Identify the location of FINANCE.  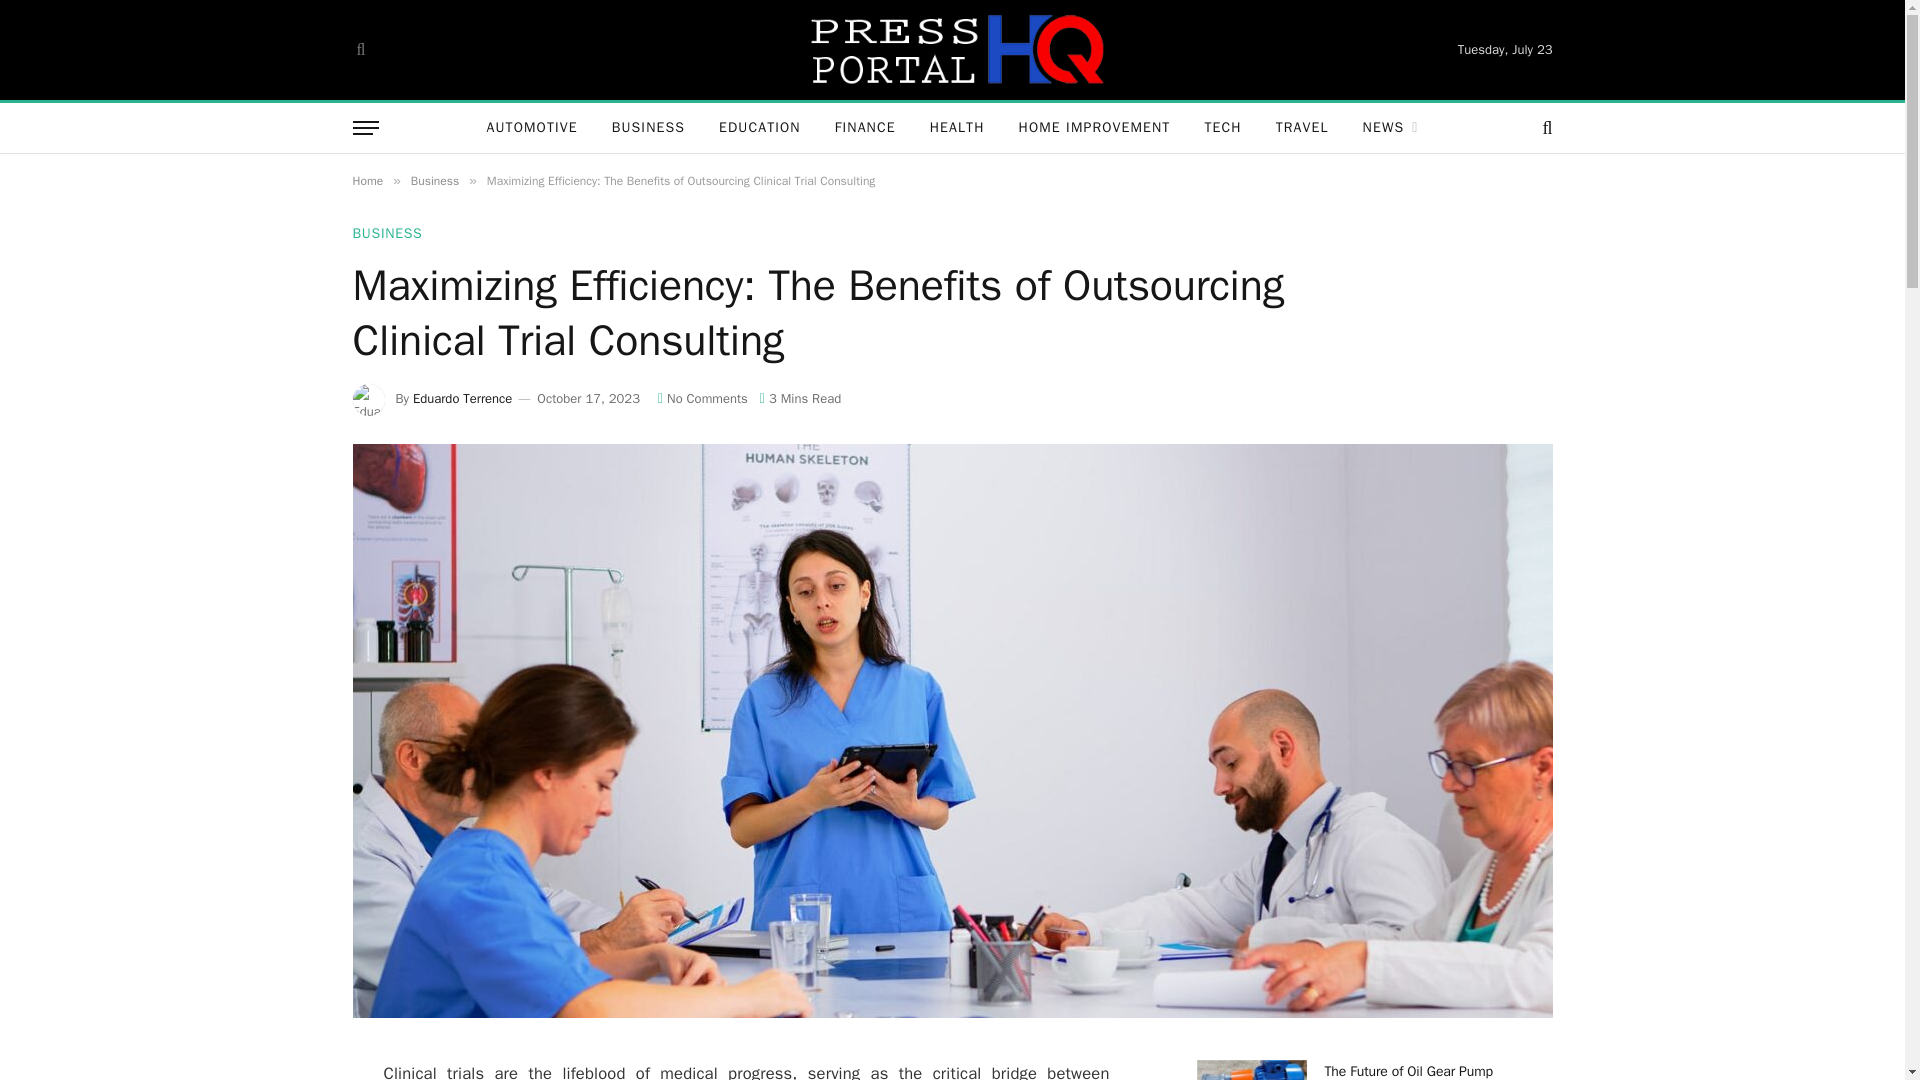
(865, 128).